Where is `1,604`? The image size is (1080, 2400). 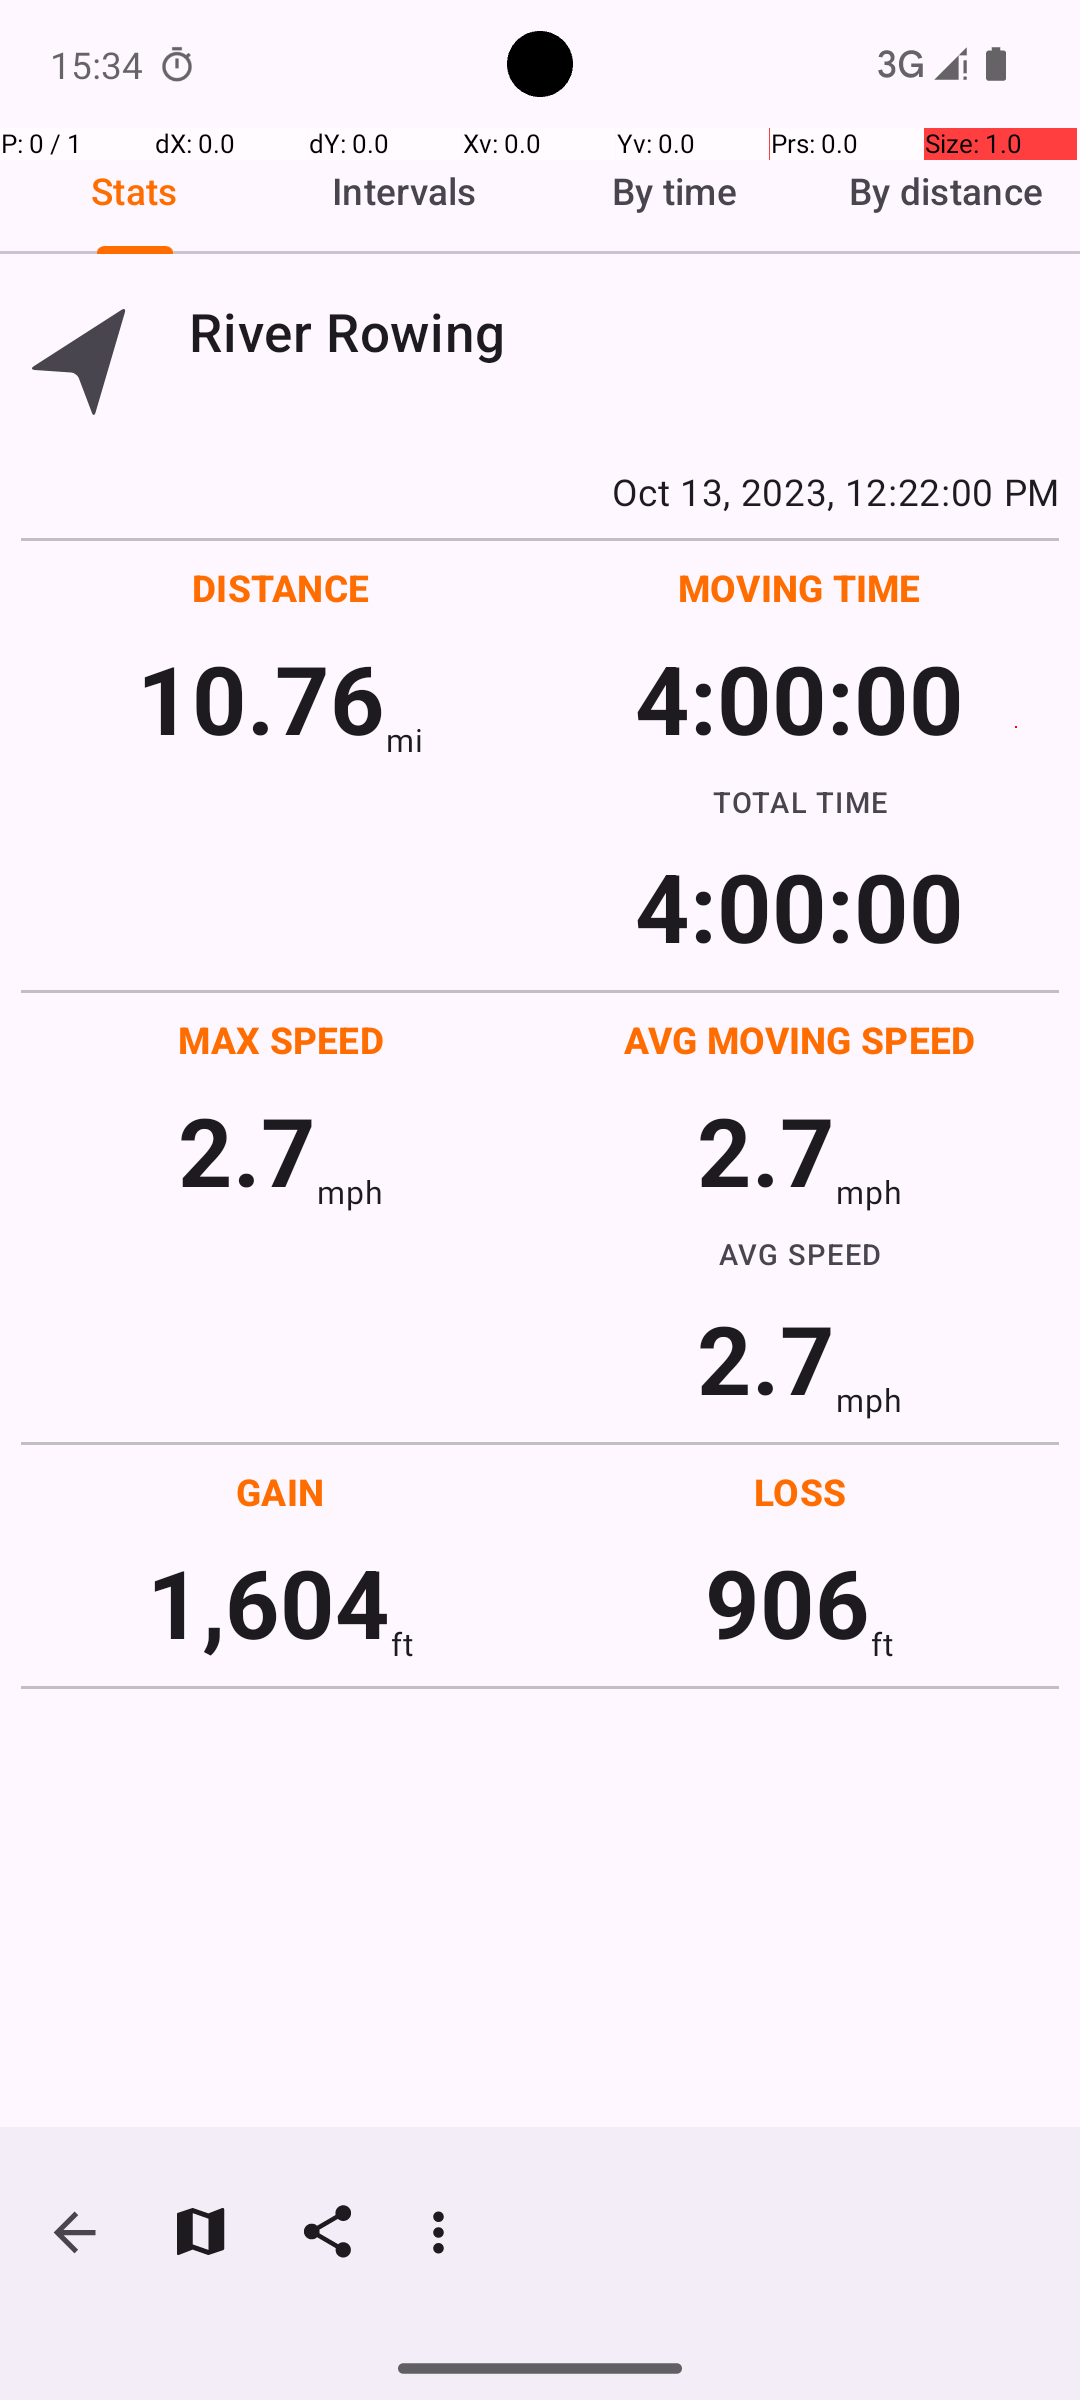 1,604 is located at coordinates (268, 1602).